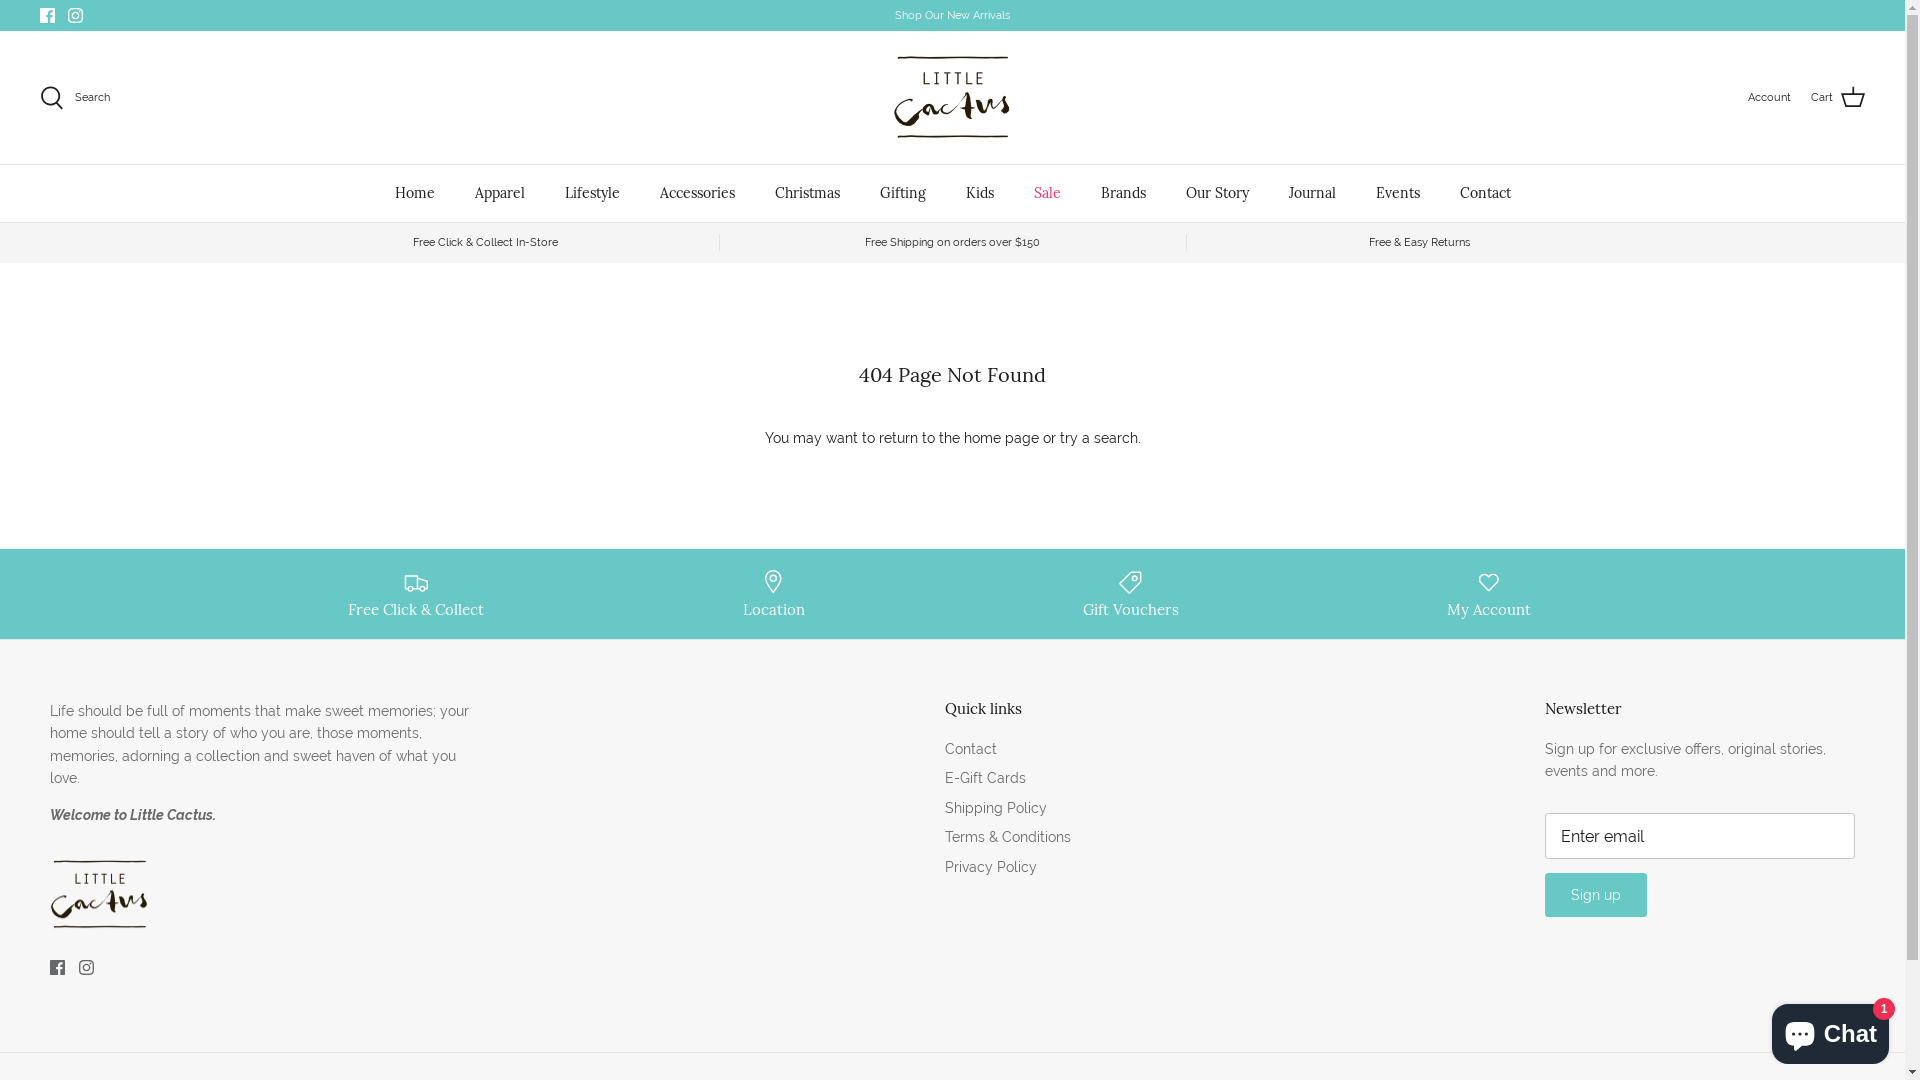 This screenshot has width=1920, height=1080. Describe the element at coordinates (499, 194) in the screenshot. I see `Apparel` at that location.